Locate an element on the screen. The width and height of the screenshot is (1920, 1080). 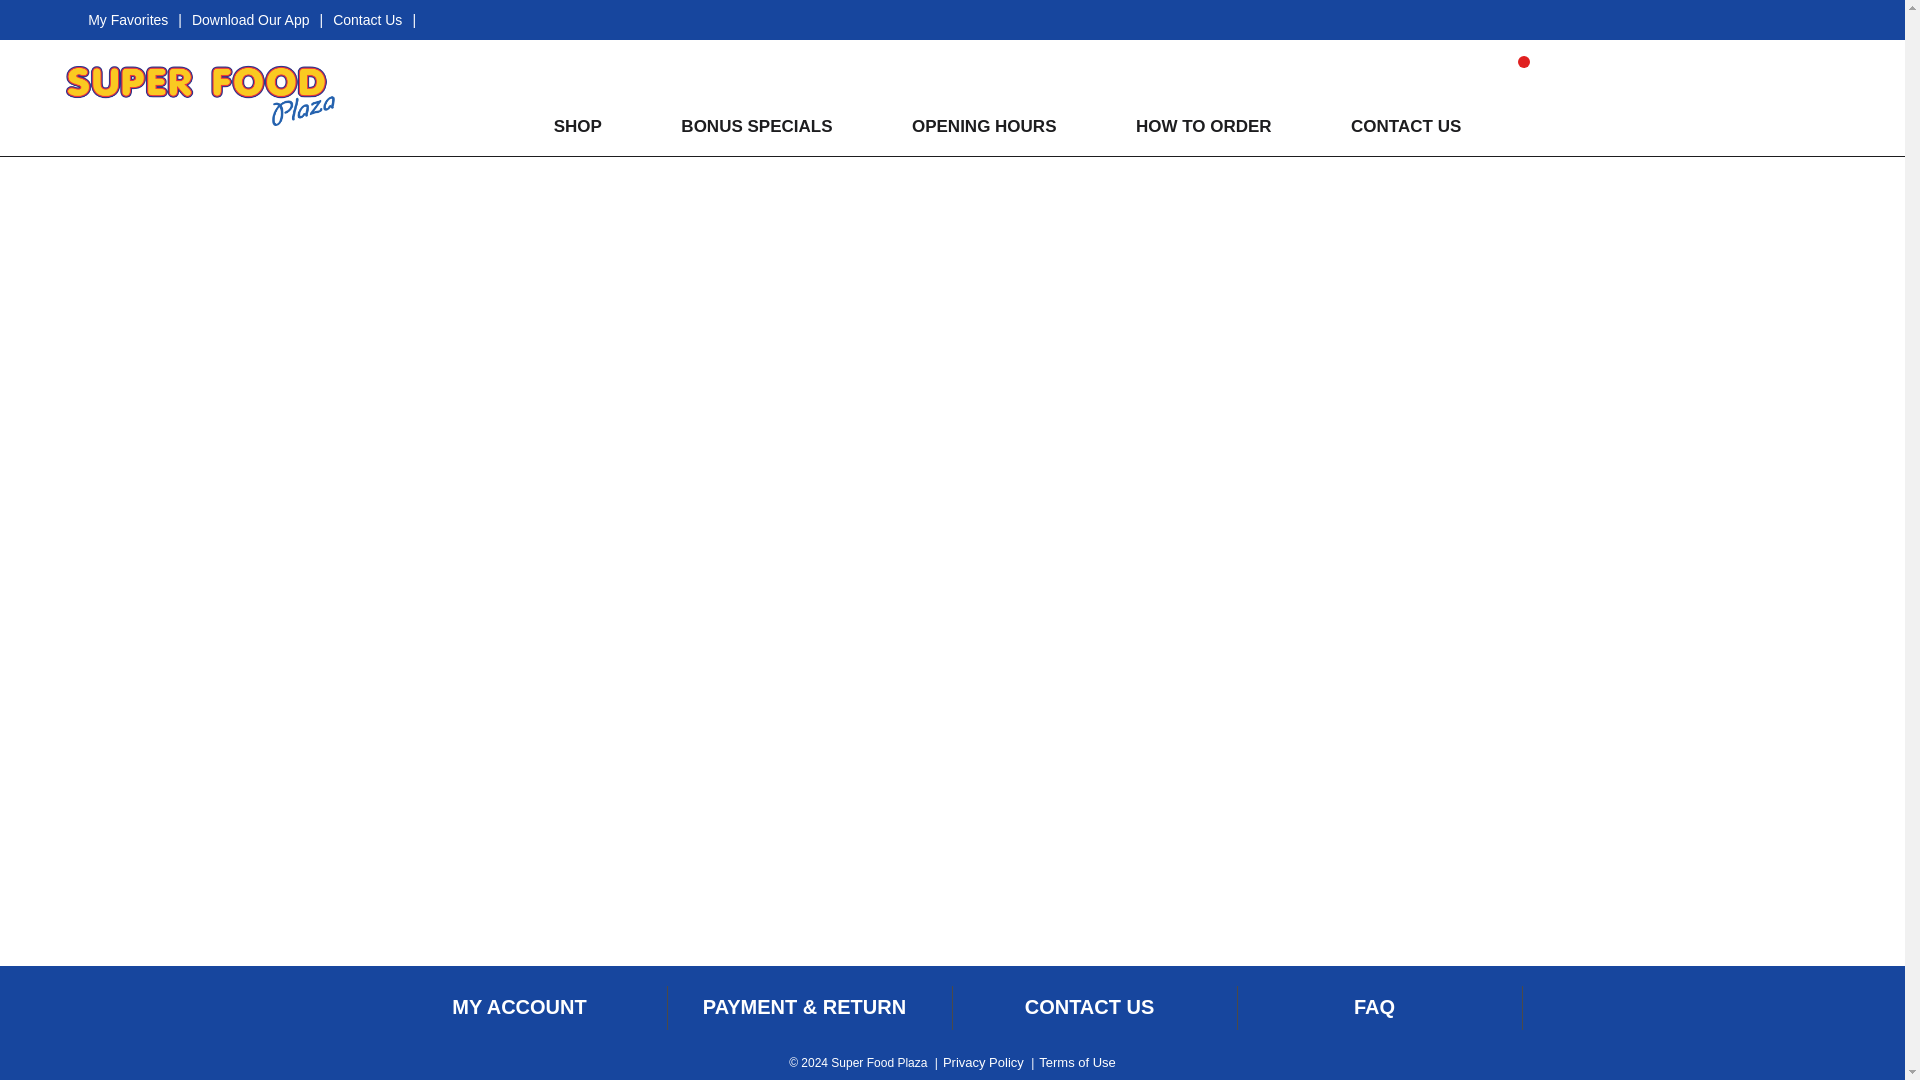
CONTACT US is located at coordinates (1090, 1007).